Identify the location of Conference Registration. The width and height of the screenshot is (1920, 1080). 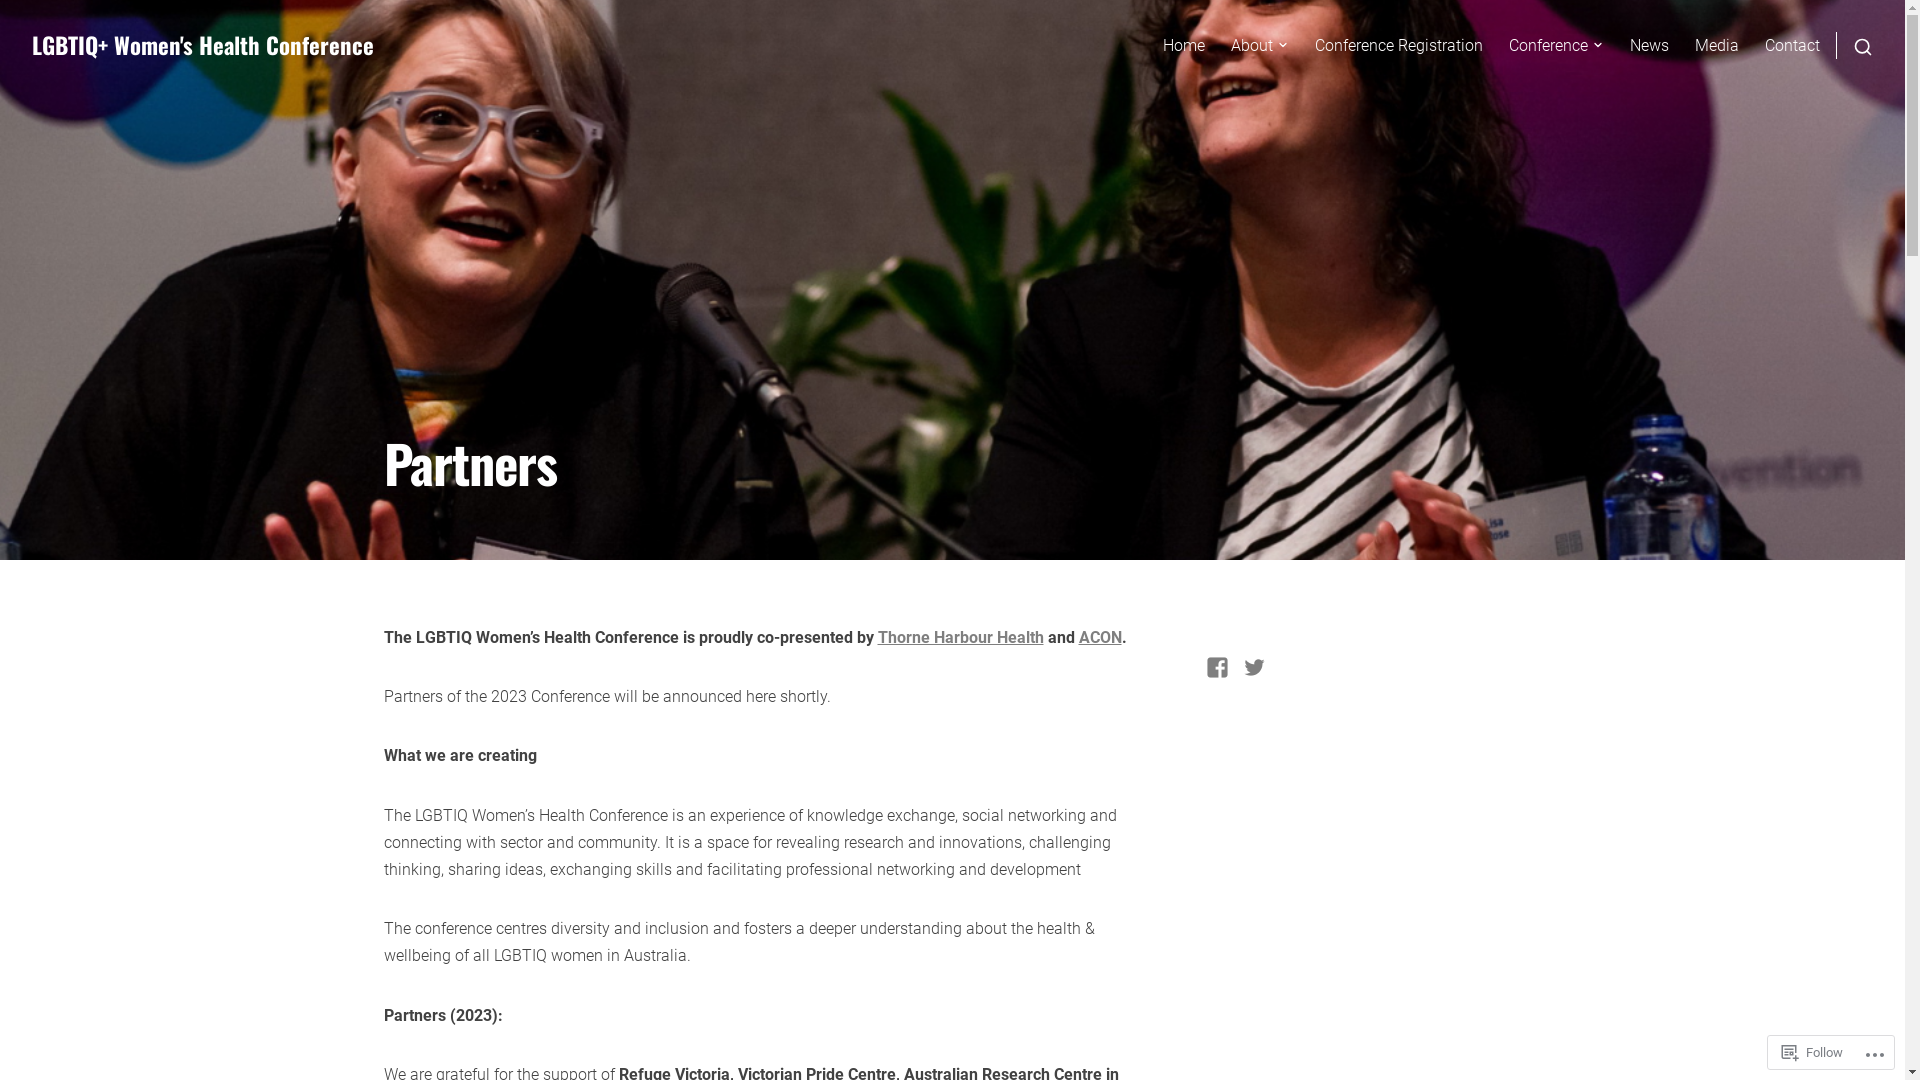
(1399, 46).